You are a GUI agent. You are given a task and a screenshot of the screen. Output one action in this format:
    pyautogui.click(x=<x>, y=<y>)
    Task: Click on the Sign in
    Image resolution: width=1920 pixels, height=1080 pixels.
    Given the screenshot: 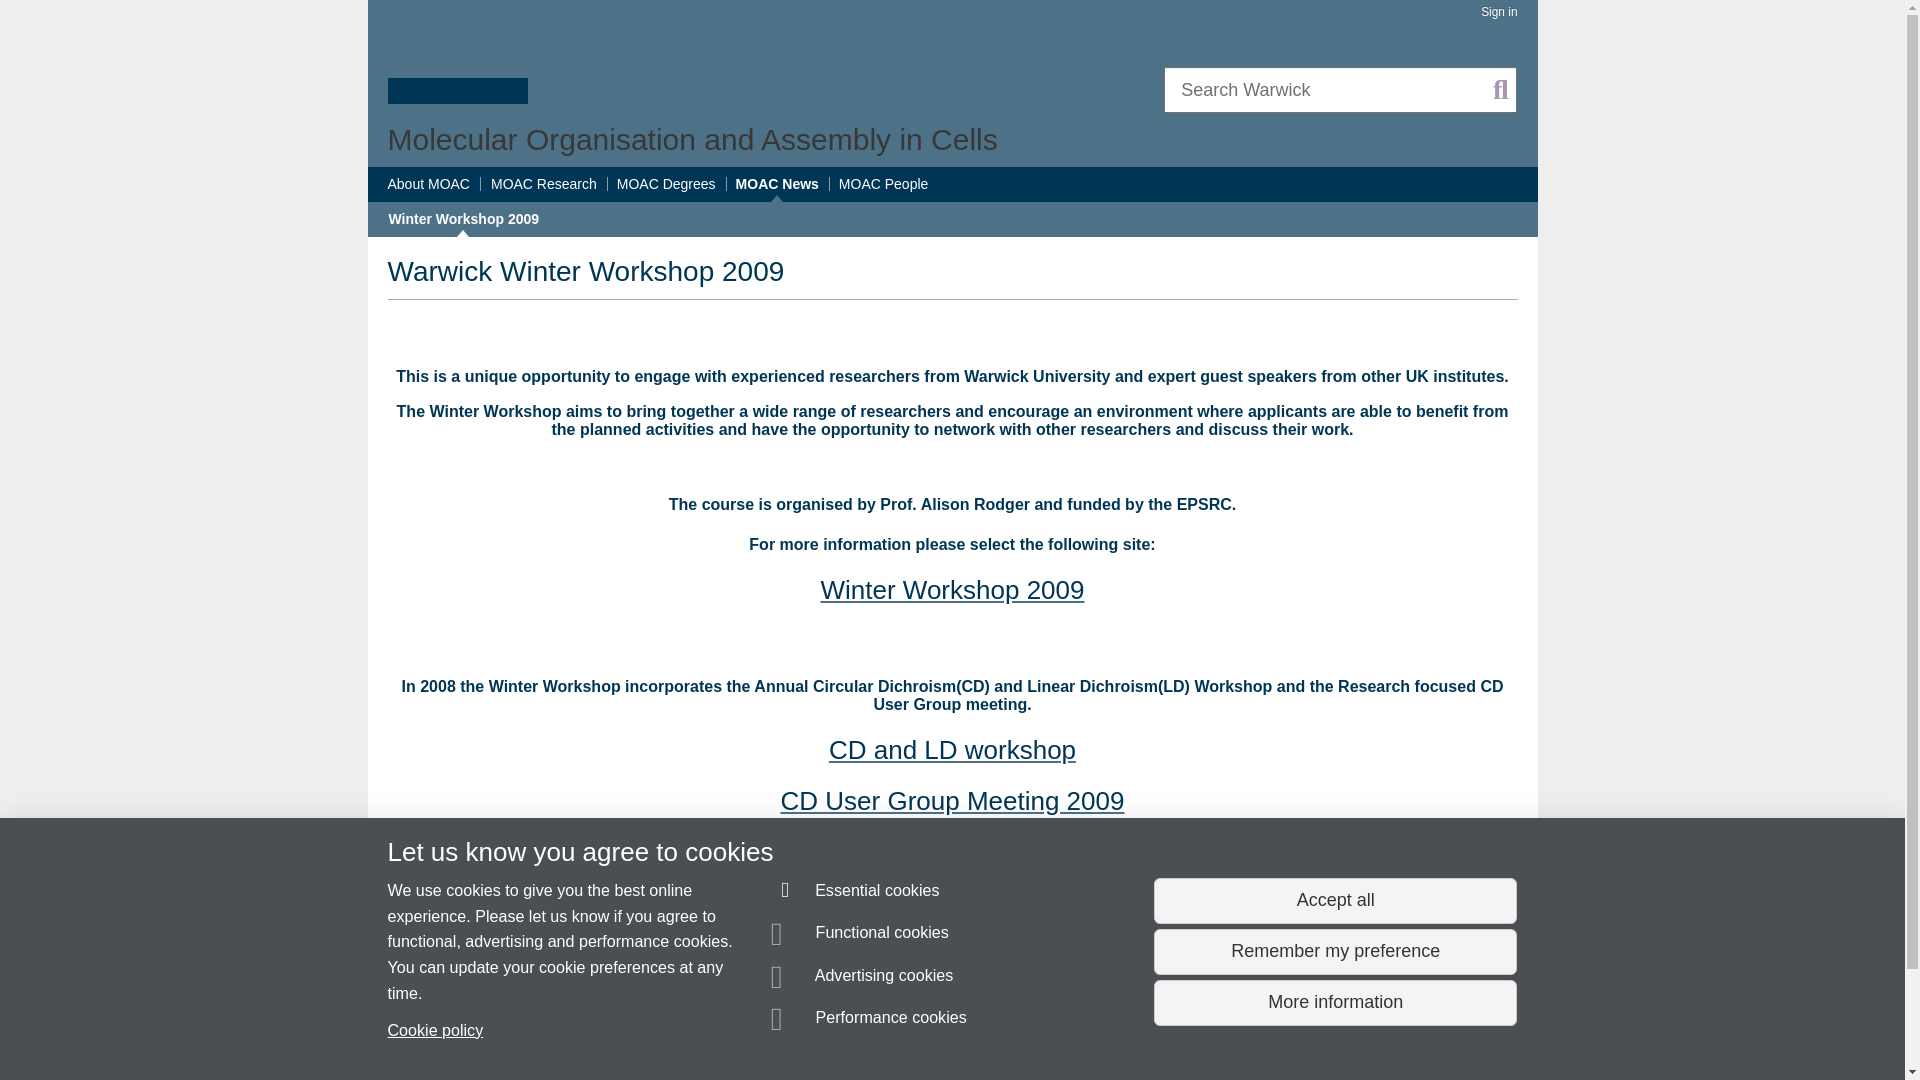 What is the action you would take?
    pyautogui.click(x=1498, y=12)
    